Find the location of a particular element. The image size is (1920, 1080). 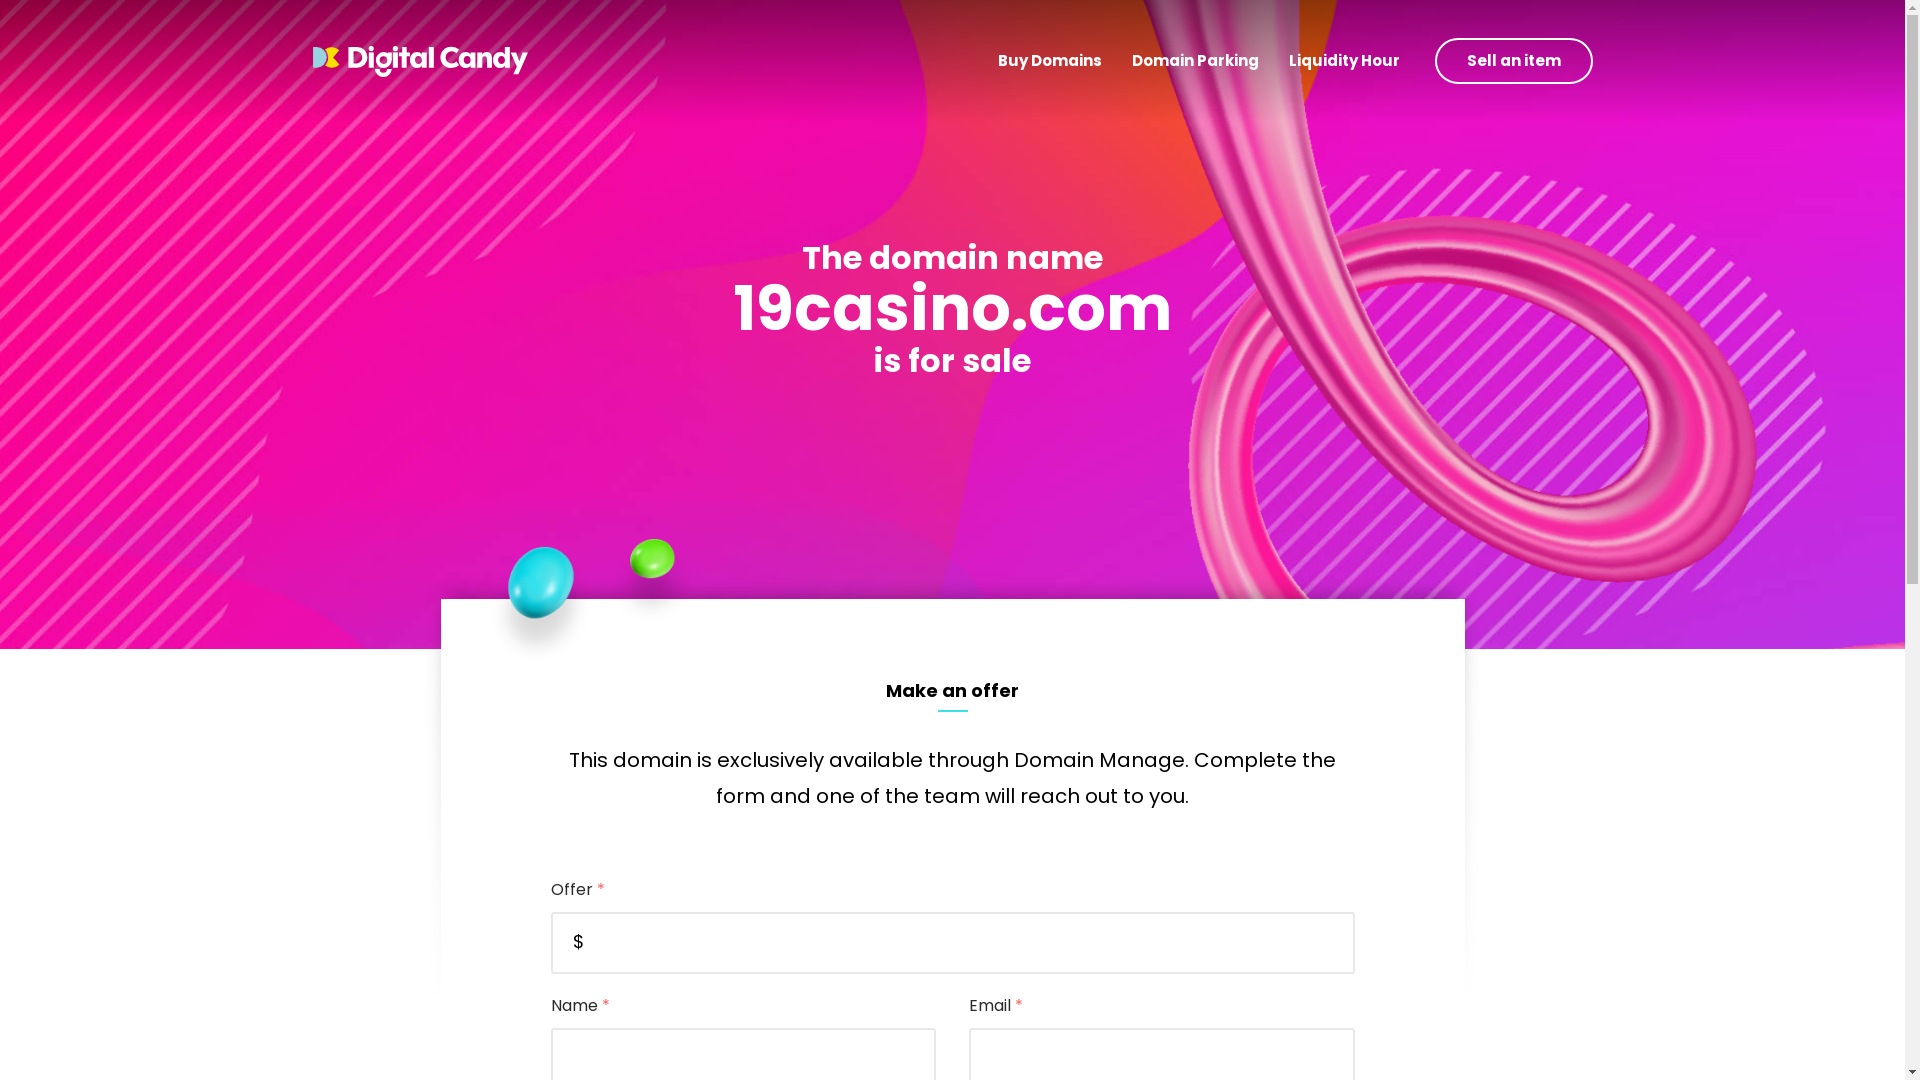

Domain Parking is located at coordinates (1194, 62).